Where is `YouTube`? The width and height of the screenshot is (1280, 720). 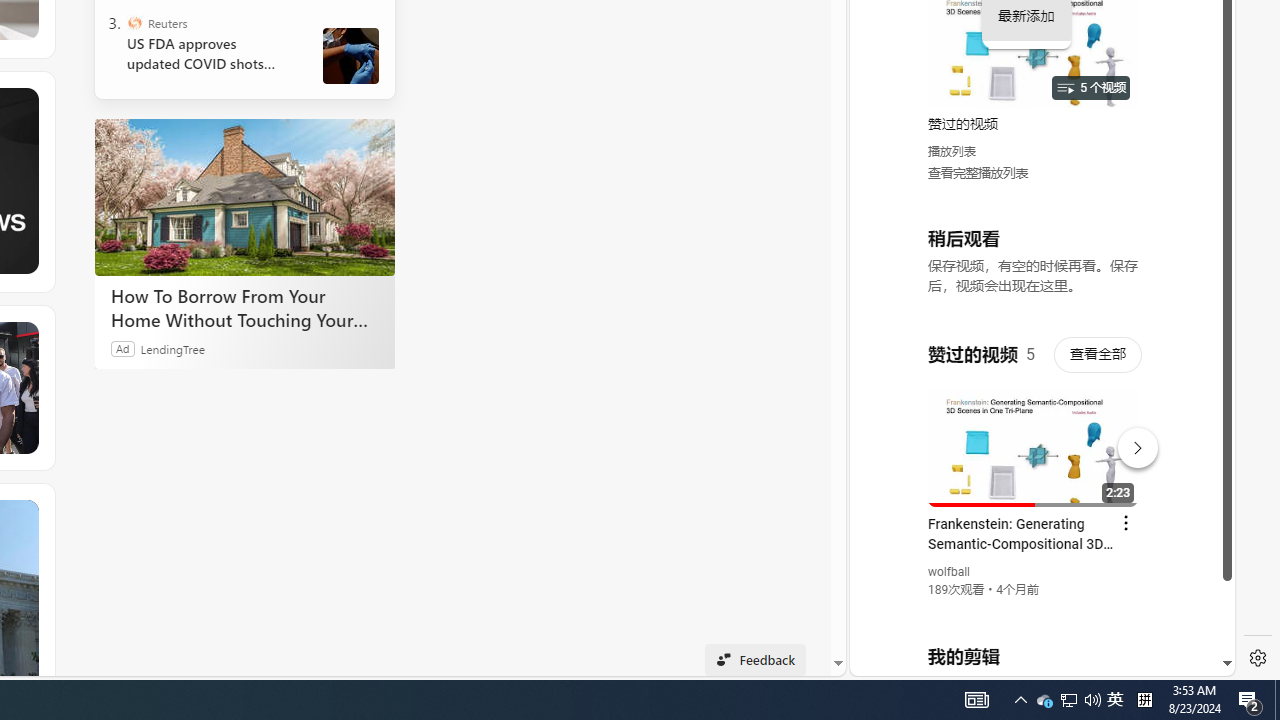 YouTube is located at coordinates (1034, 432).